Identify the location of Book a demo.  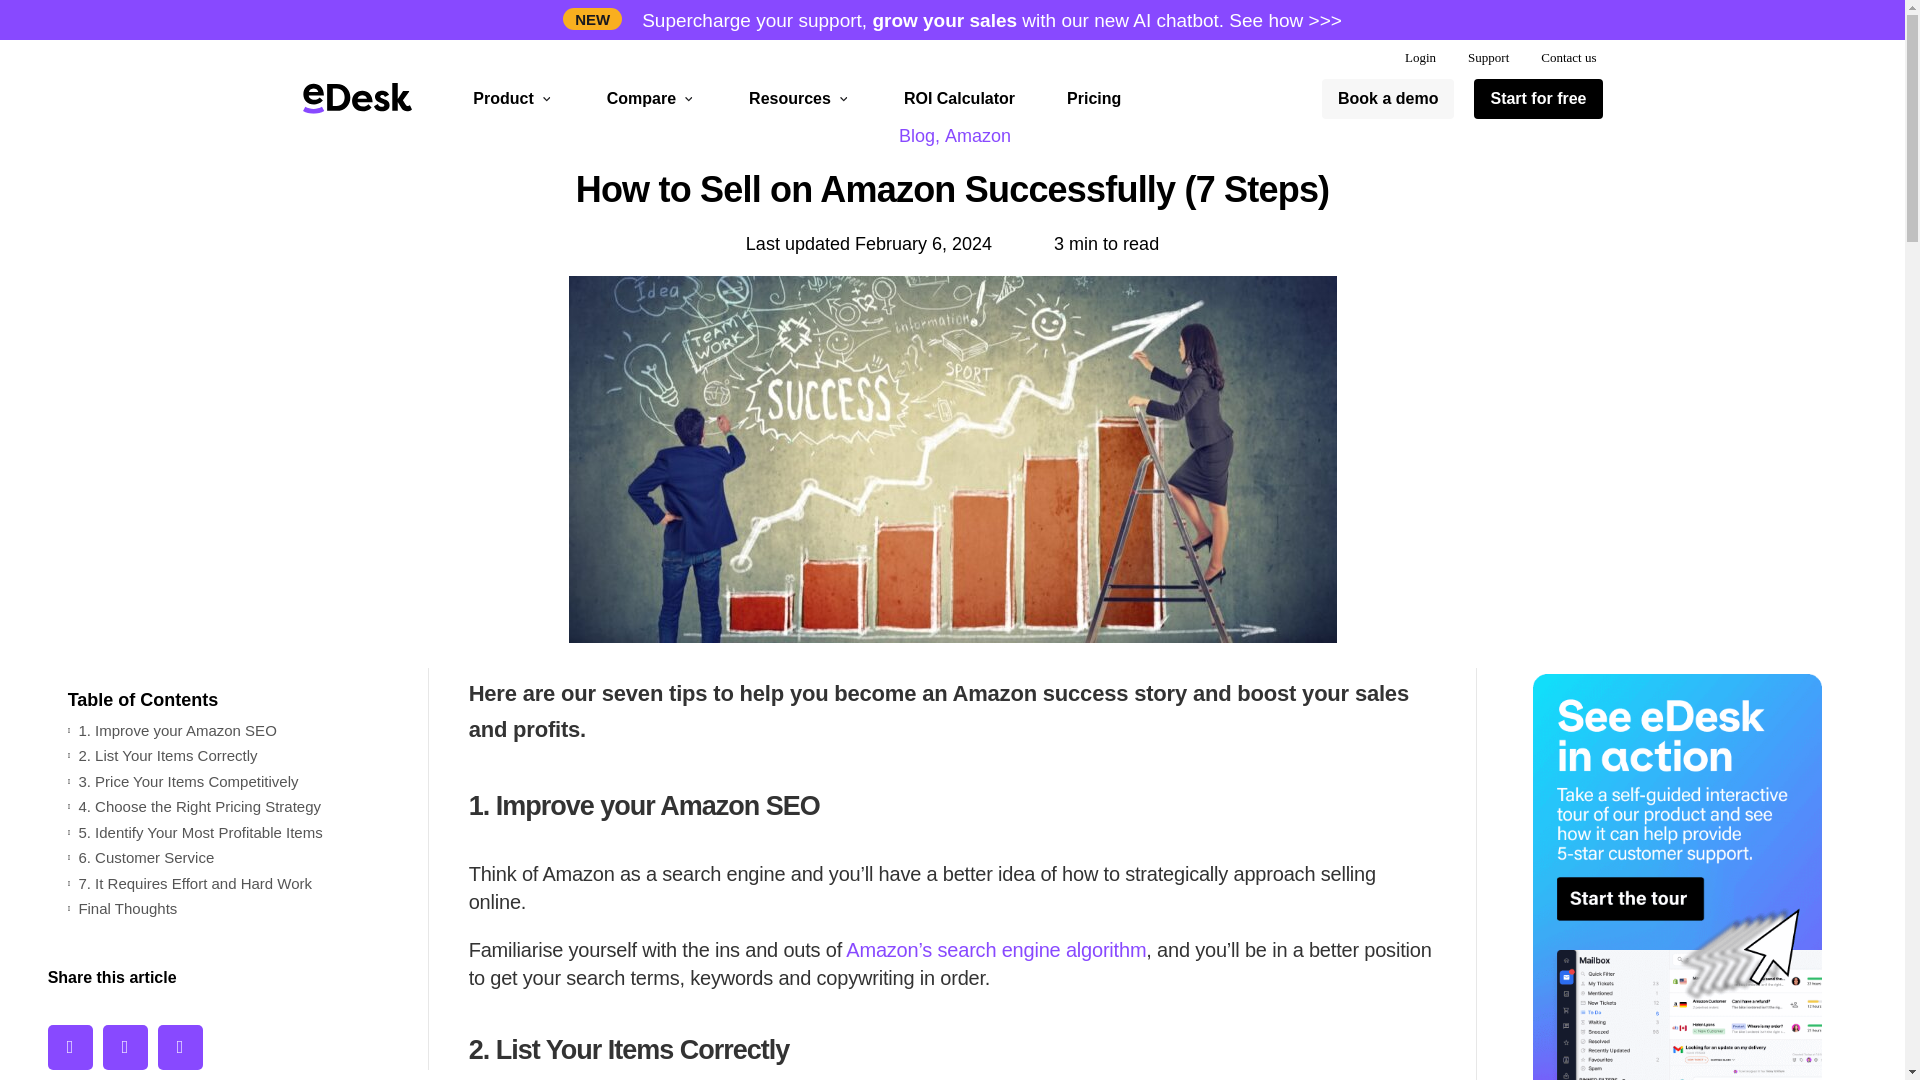
(1388, 98).